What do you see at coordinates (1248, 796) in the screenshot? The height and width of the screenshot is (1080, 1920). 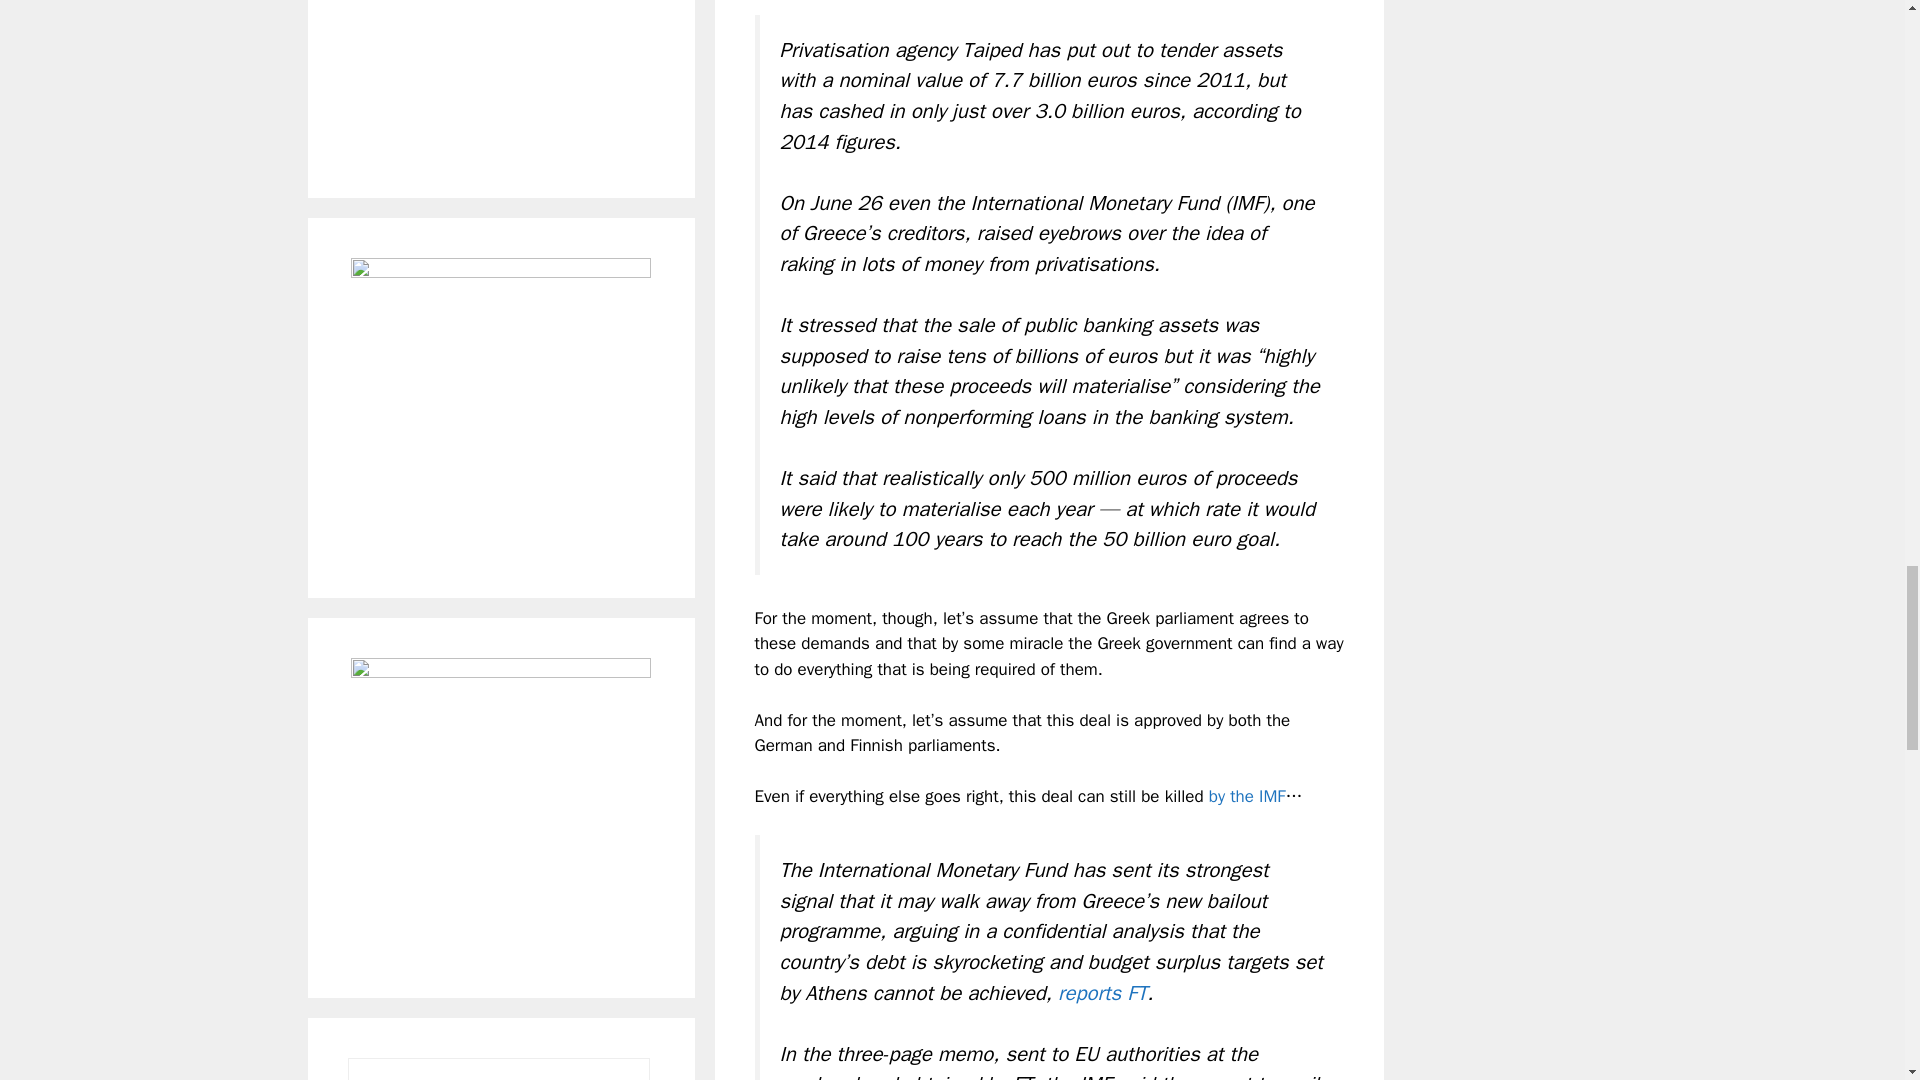 I see `by the IMF` at bounding box center [1248, 796].